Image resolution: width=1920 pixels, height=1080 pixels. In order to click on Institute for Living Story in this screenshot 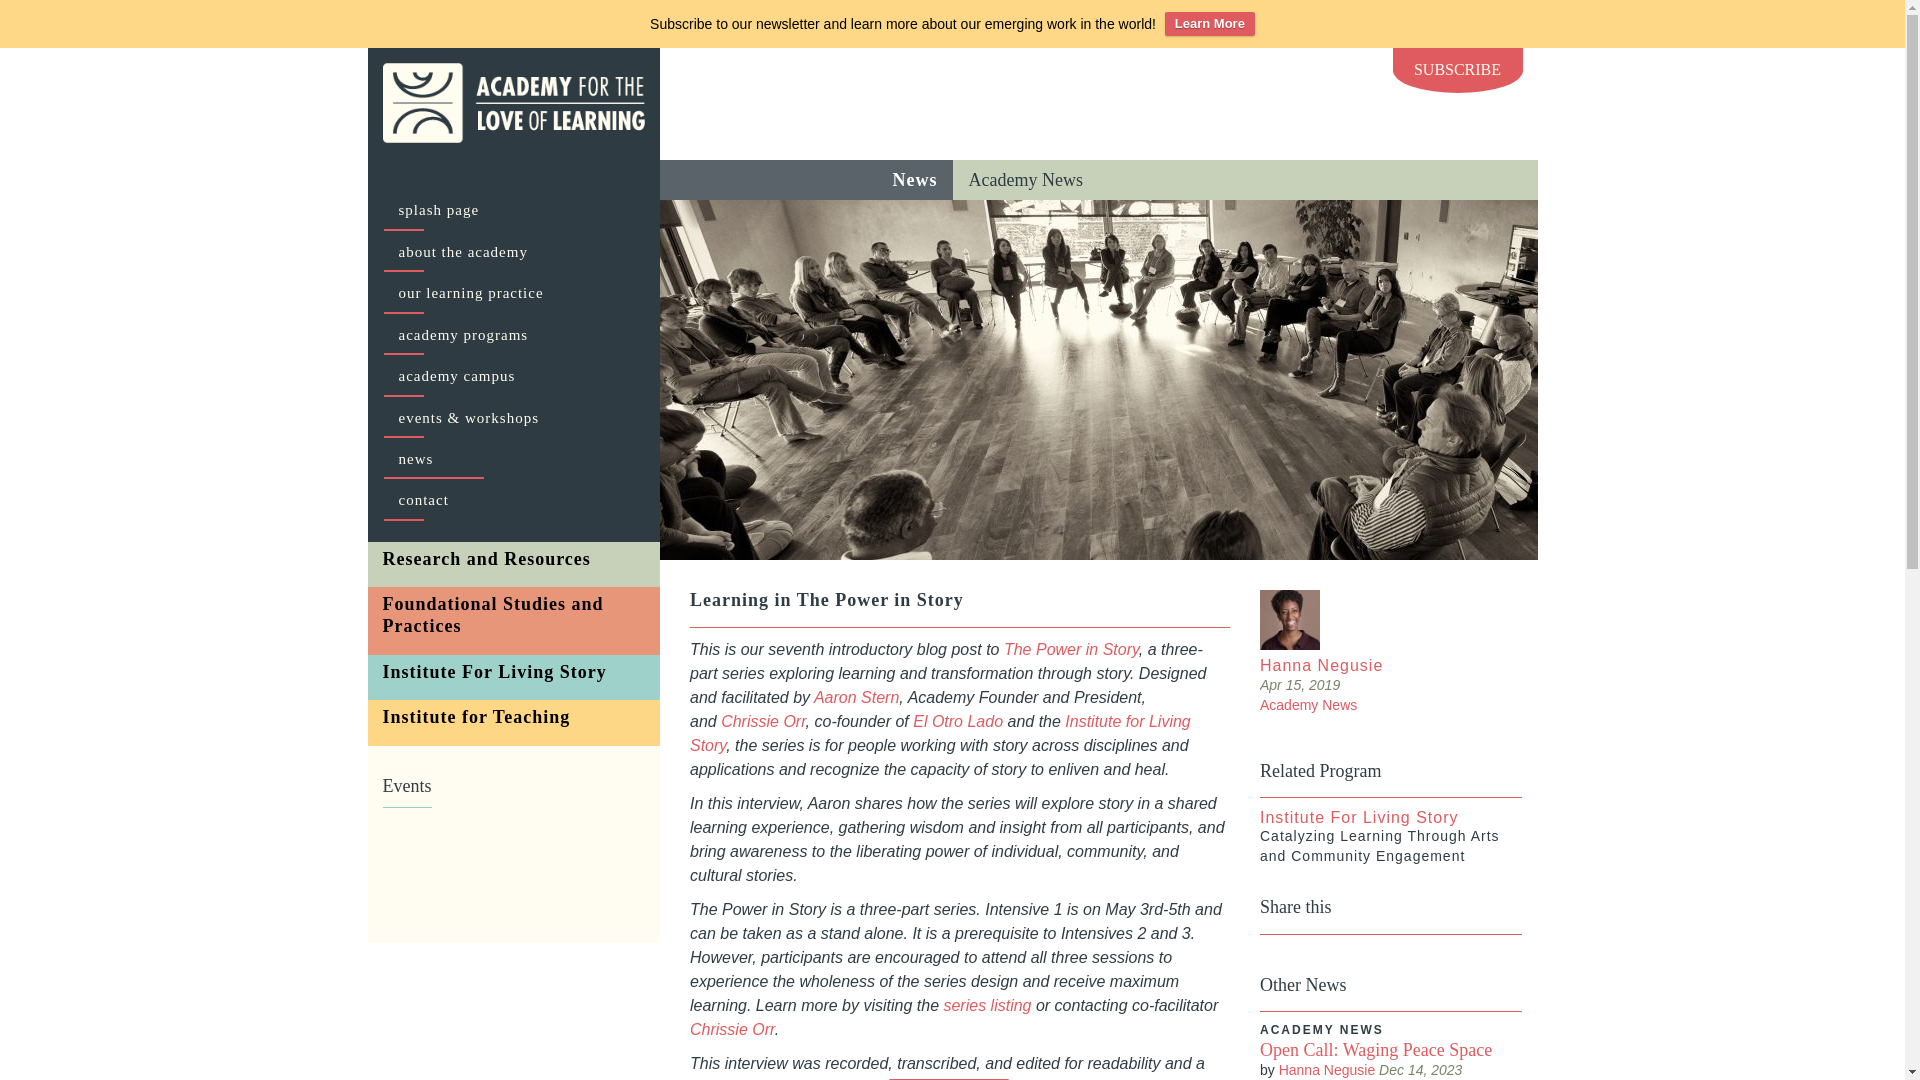, I will do `click(940, 732)`.